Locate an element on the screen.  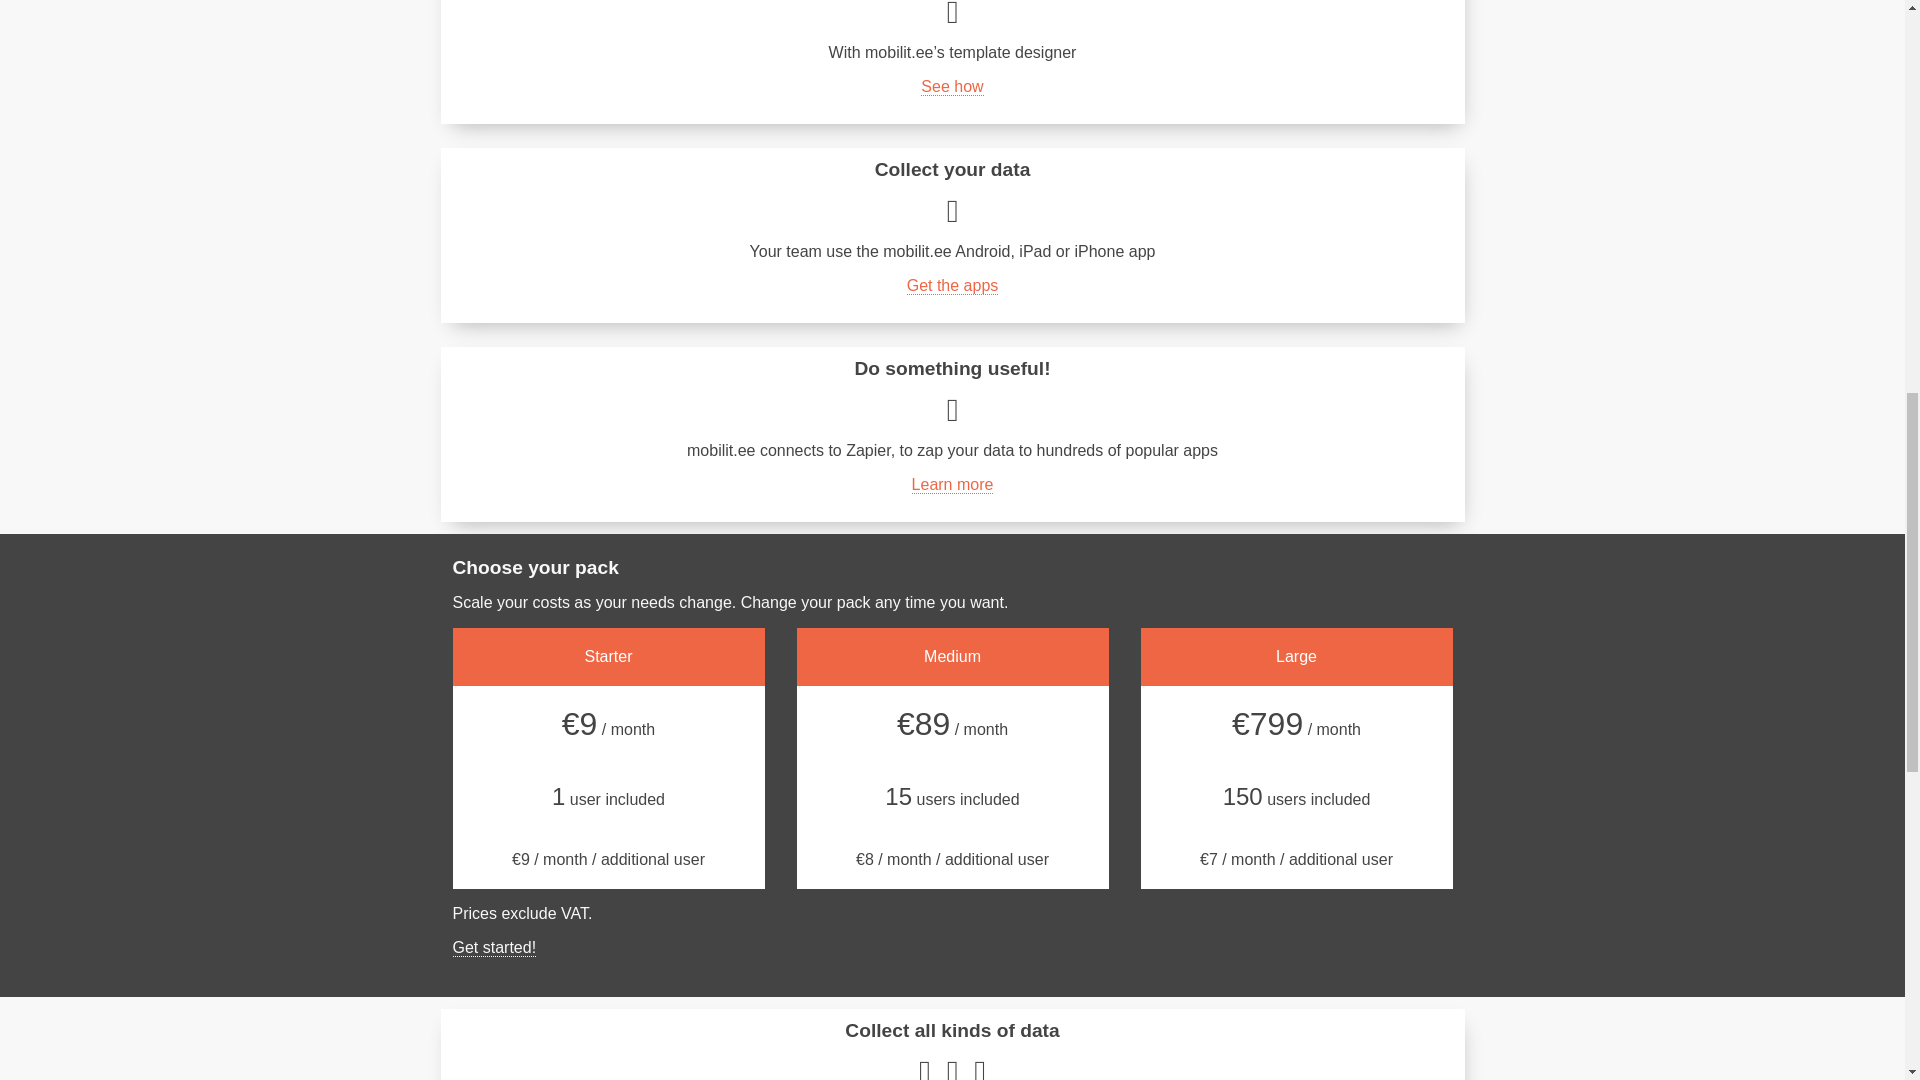
See how is located at coordinates (952, 86).